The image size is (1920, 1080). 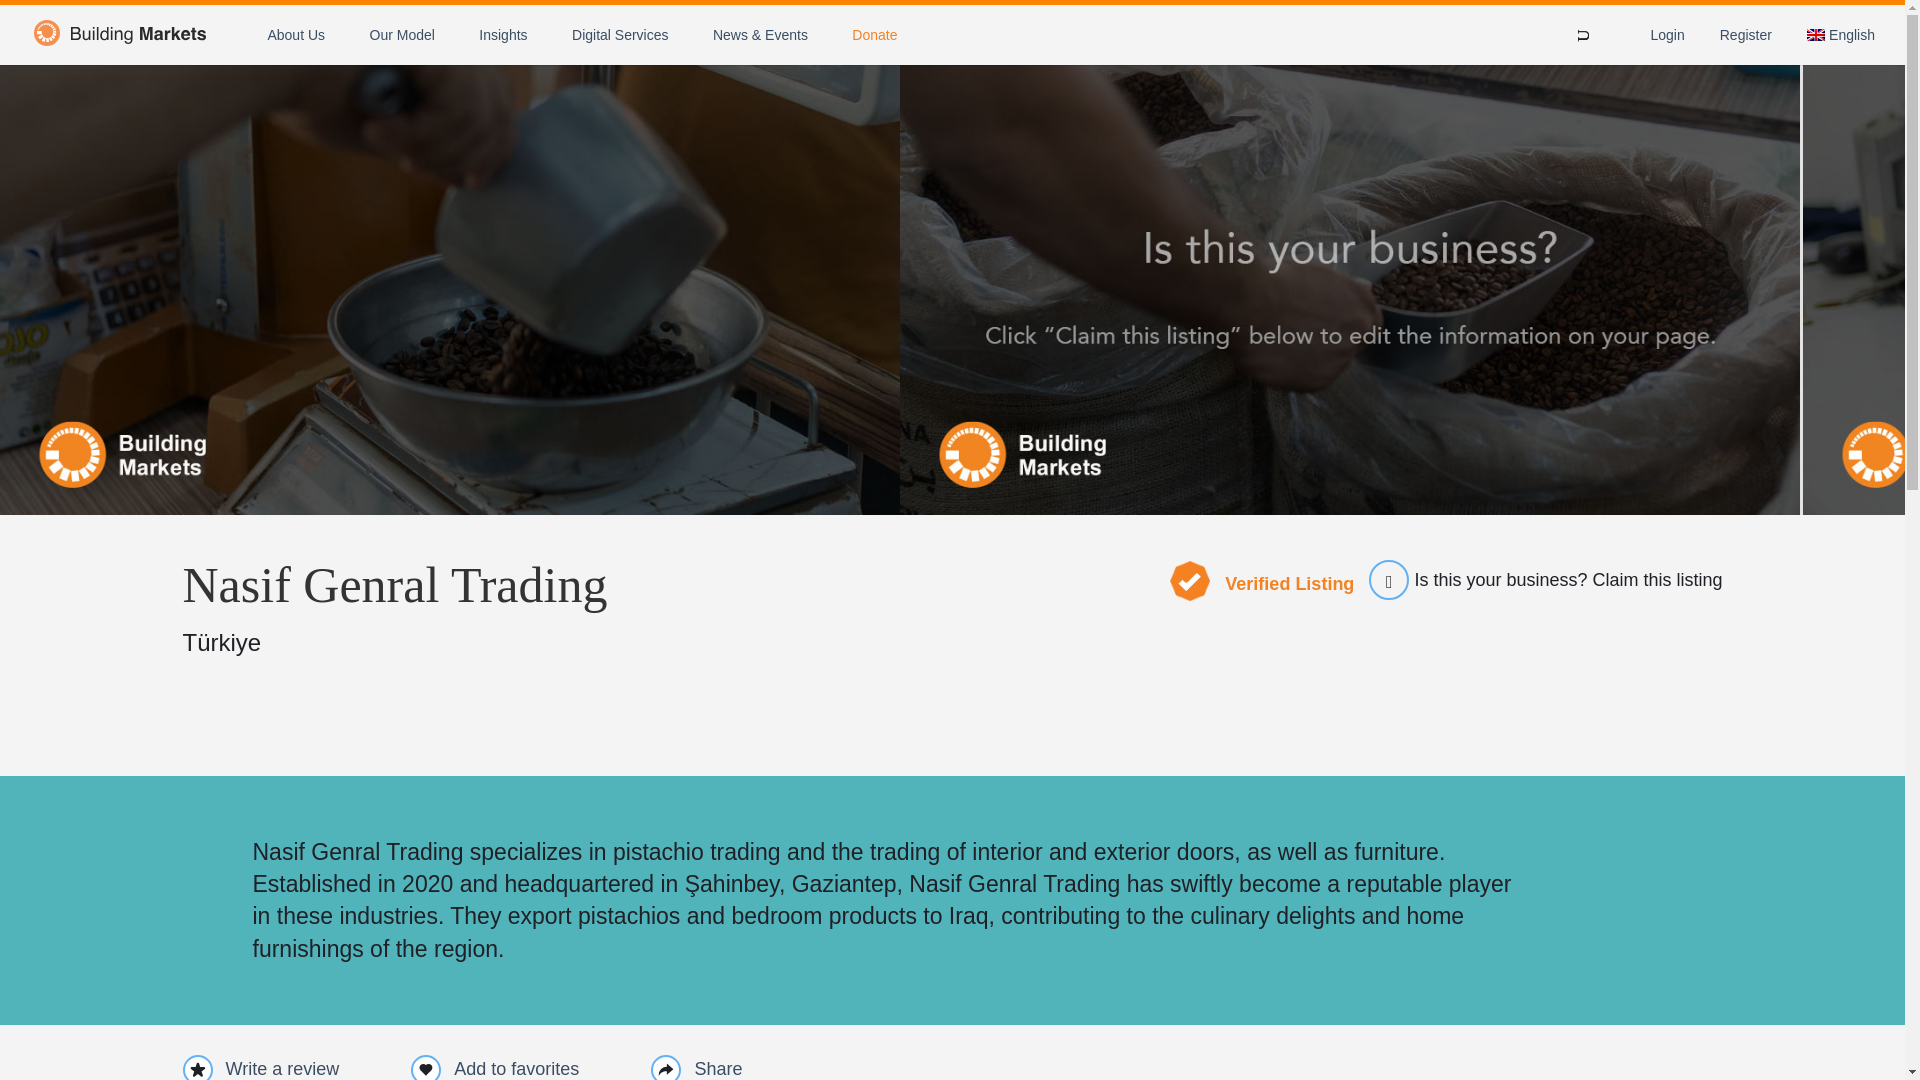 What do you see at coordinates (1840, 35) in the screenshot?
I see `English` at bounding box center [1840, 35].